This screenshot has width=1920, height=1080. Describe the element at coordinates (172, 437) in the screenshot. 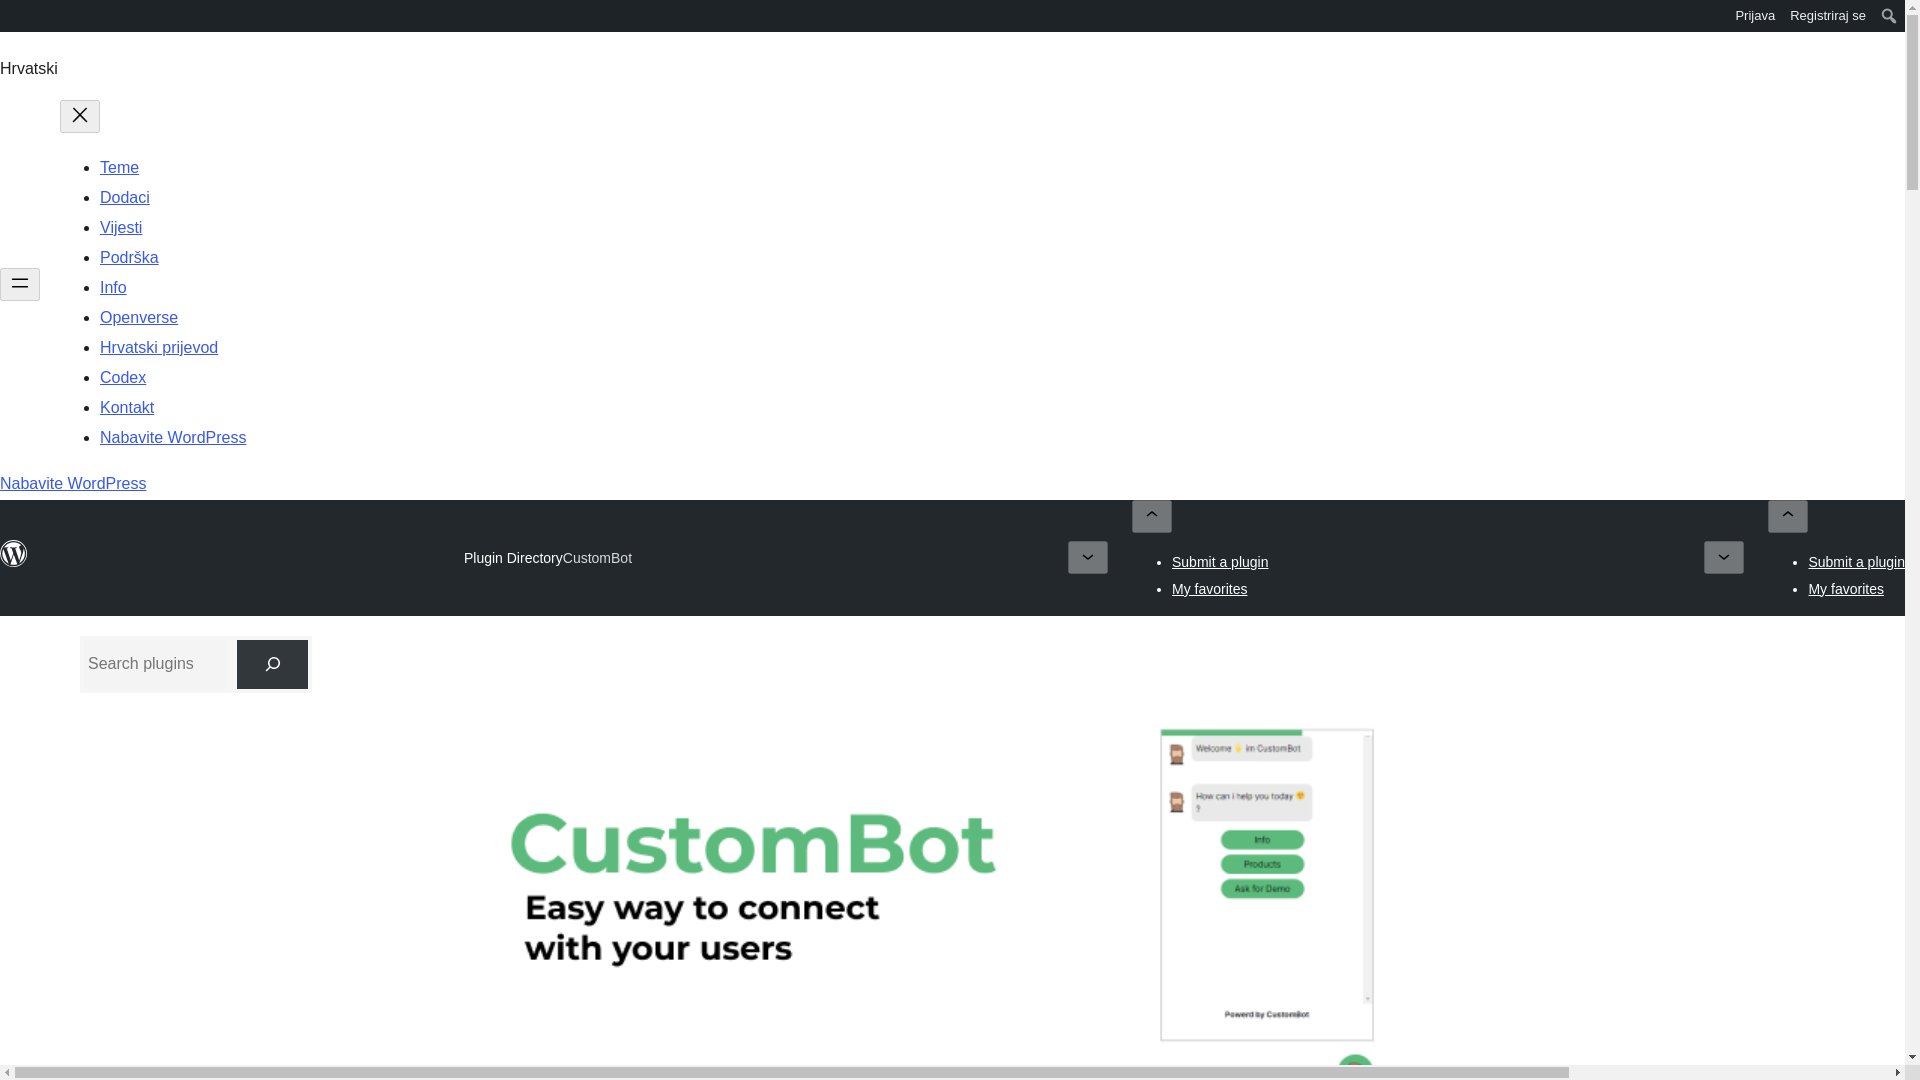

I see `Nabavite WordPress` at that location.